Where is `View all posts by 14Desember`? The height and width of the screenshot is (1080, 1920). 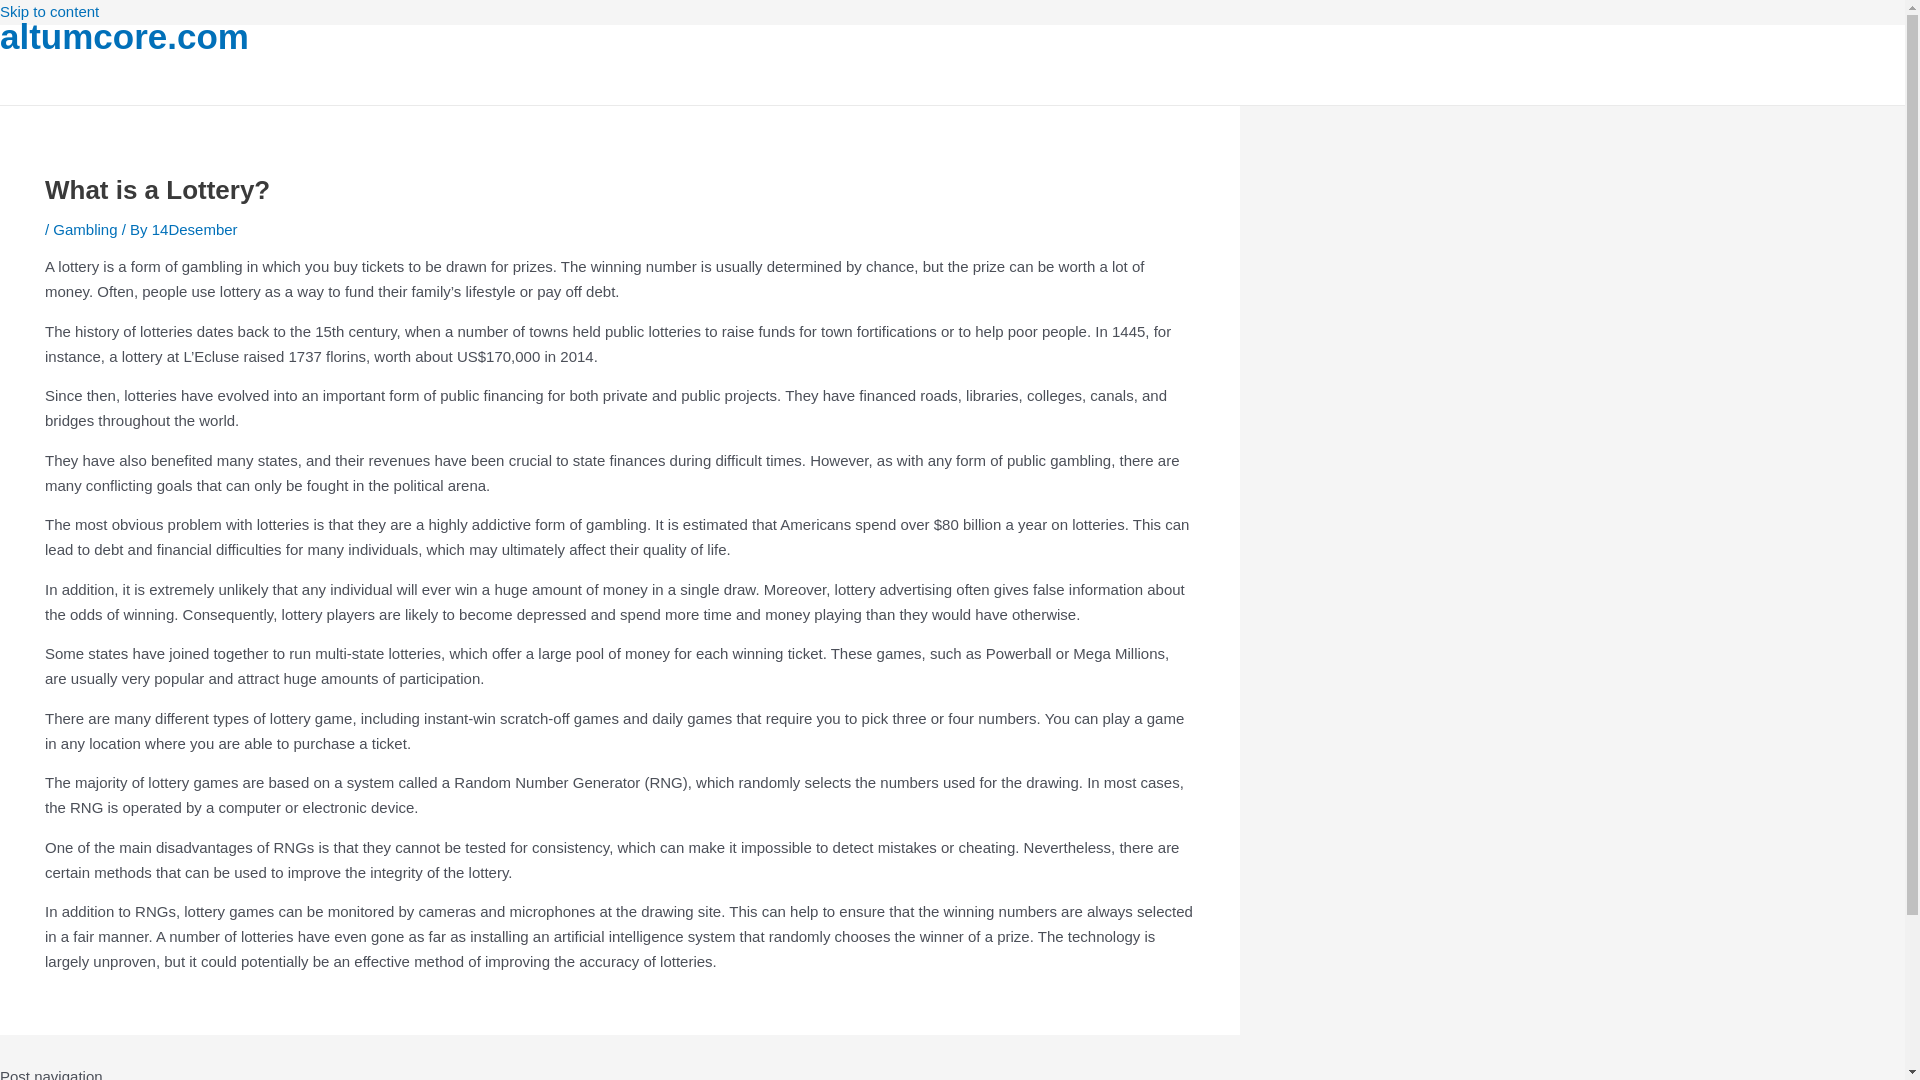
View all posts by 14Desember is located at coordinates (194, 229).